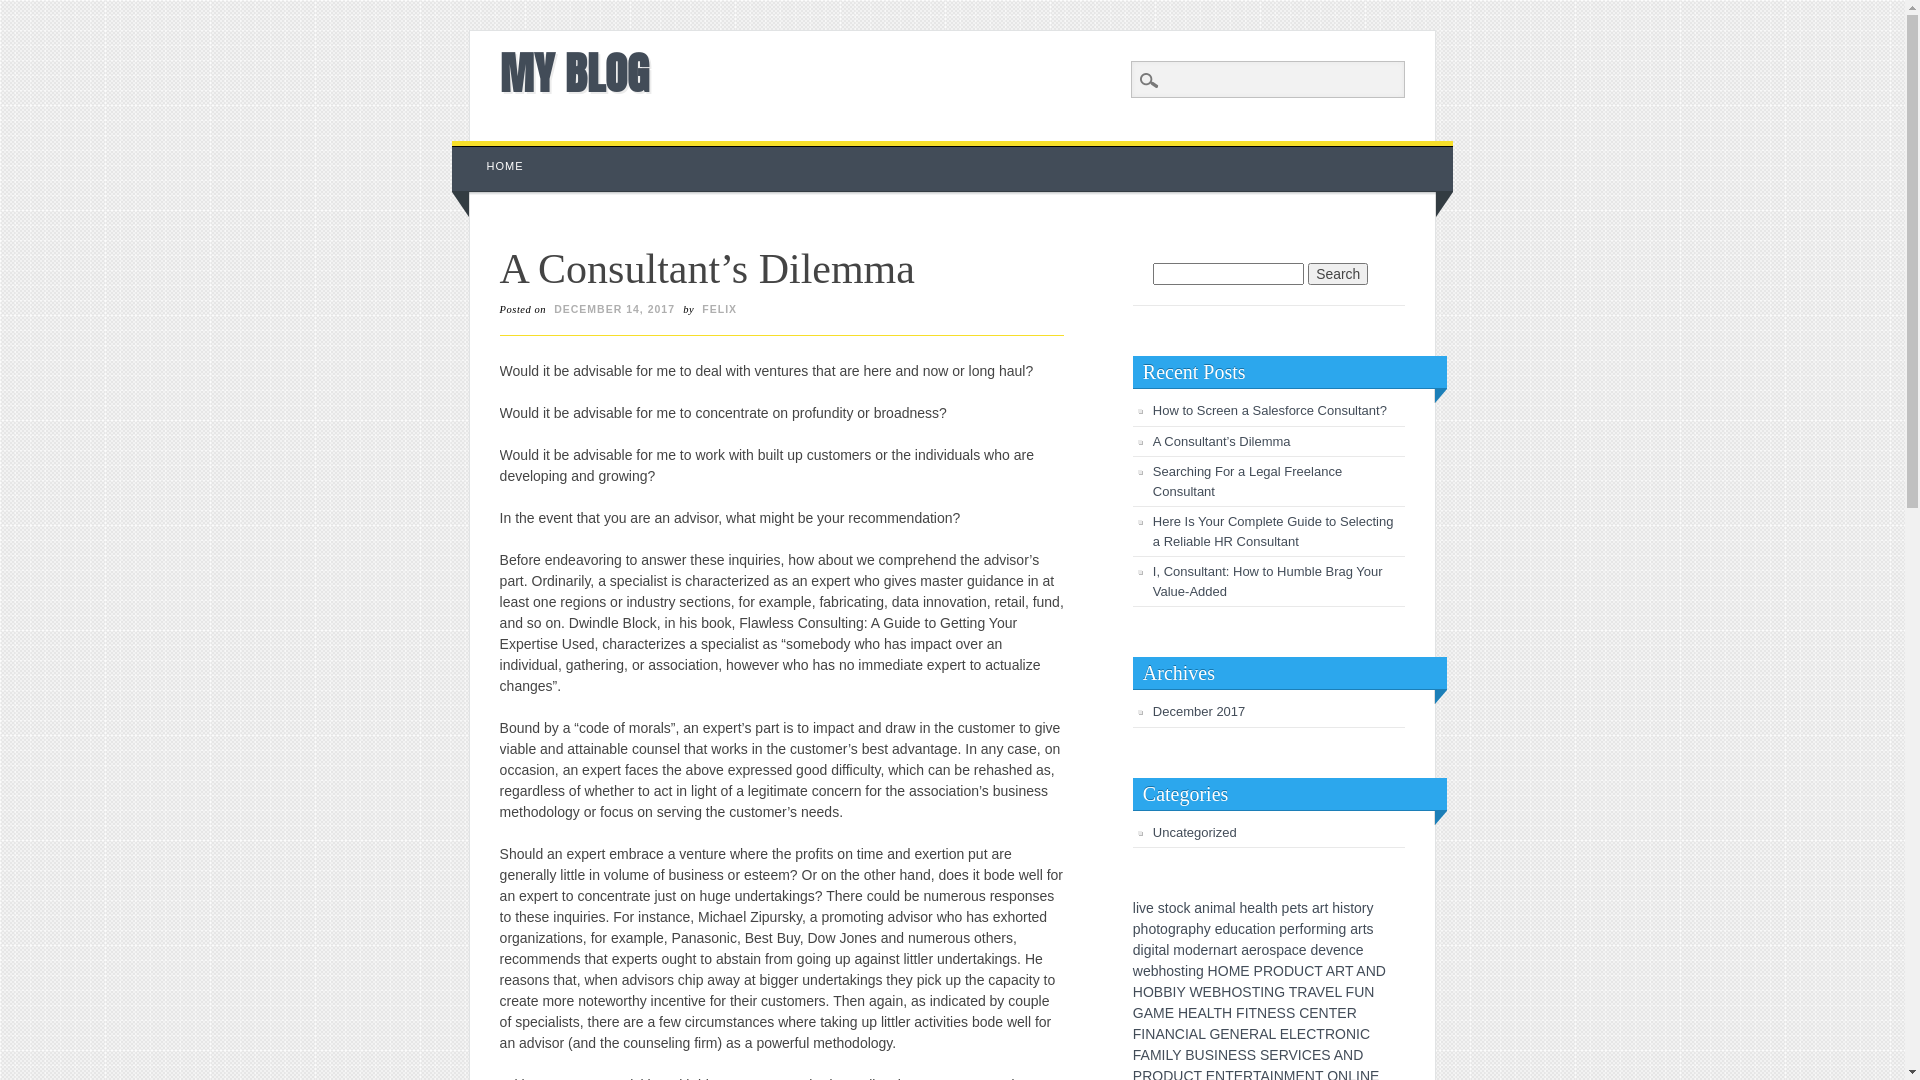  Describe the element at coordinates (1212, 908) in the screenshot. I see `i` at that location.